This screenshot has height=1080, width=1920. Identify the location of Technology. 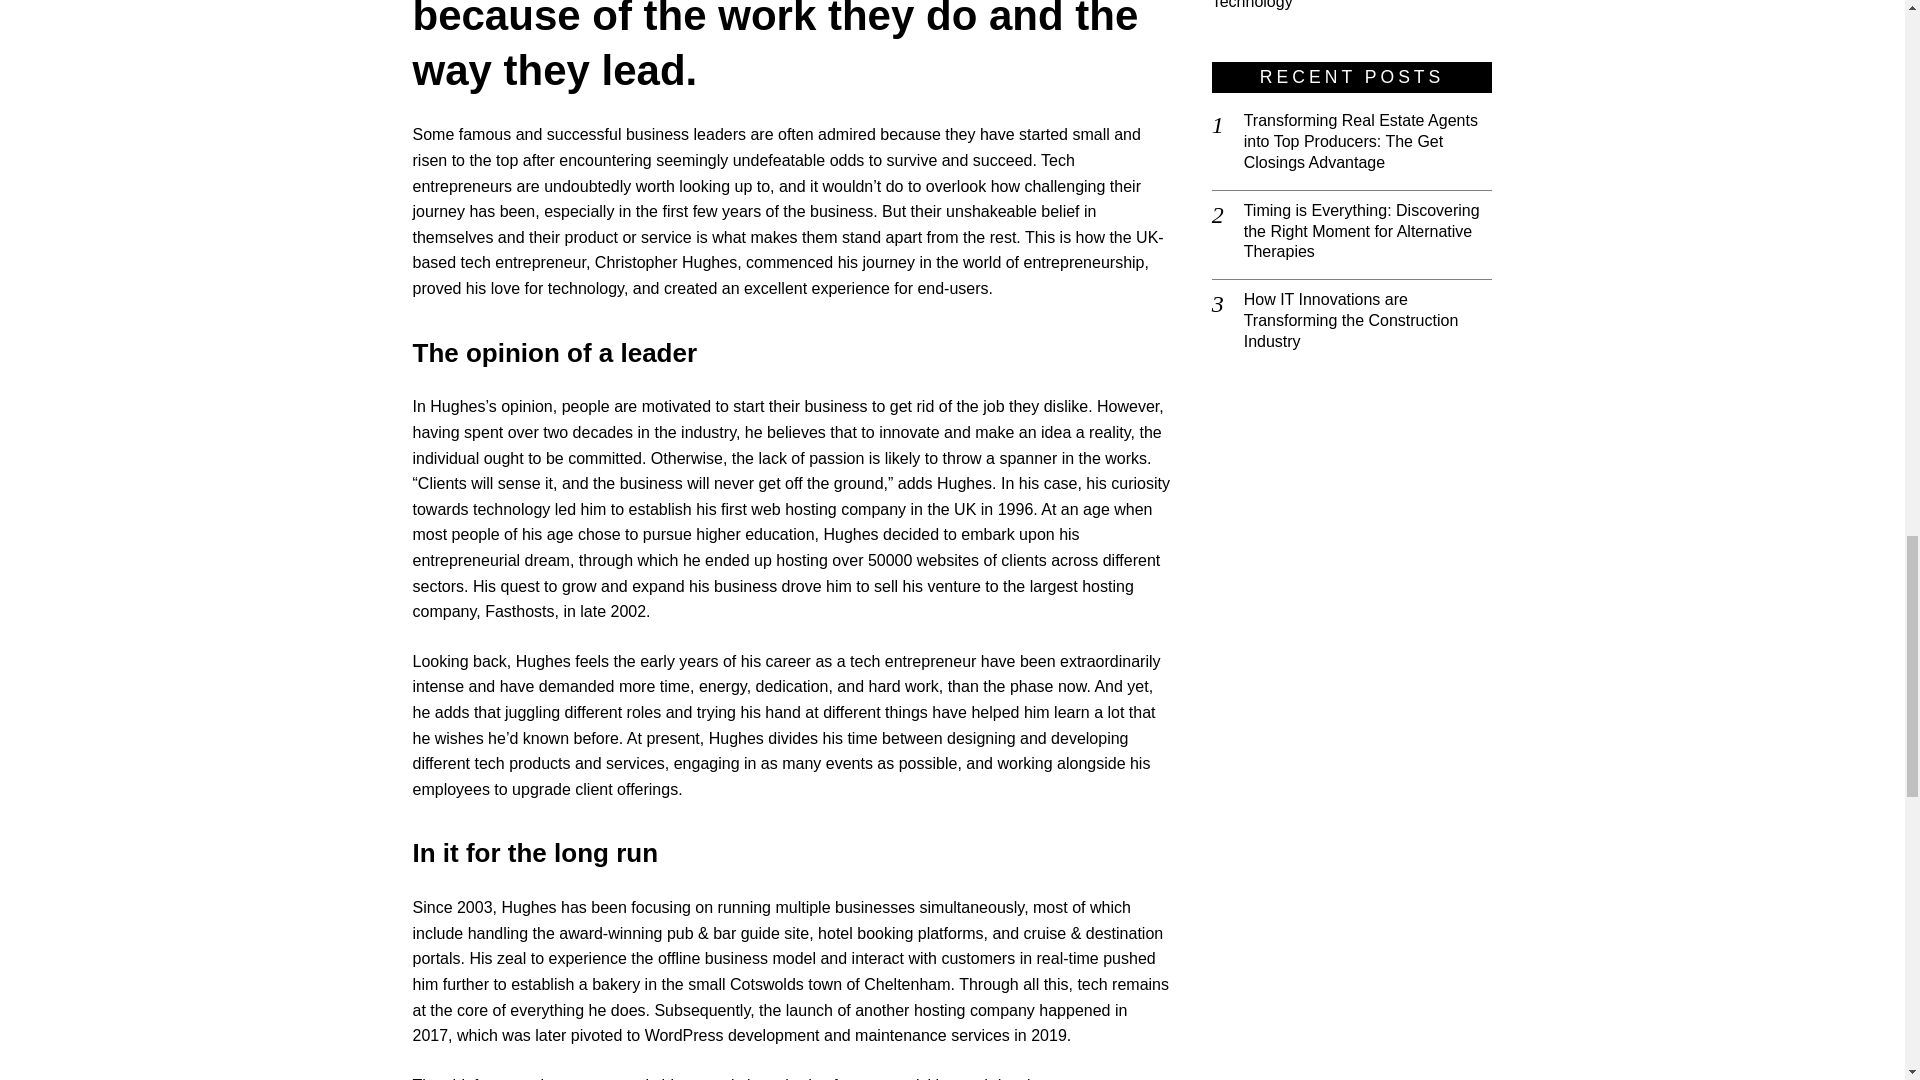
(1252, 4).